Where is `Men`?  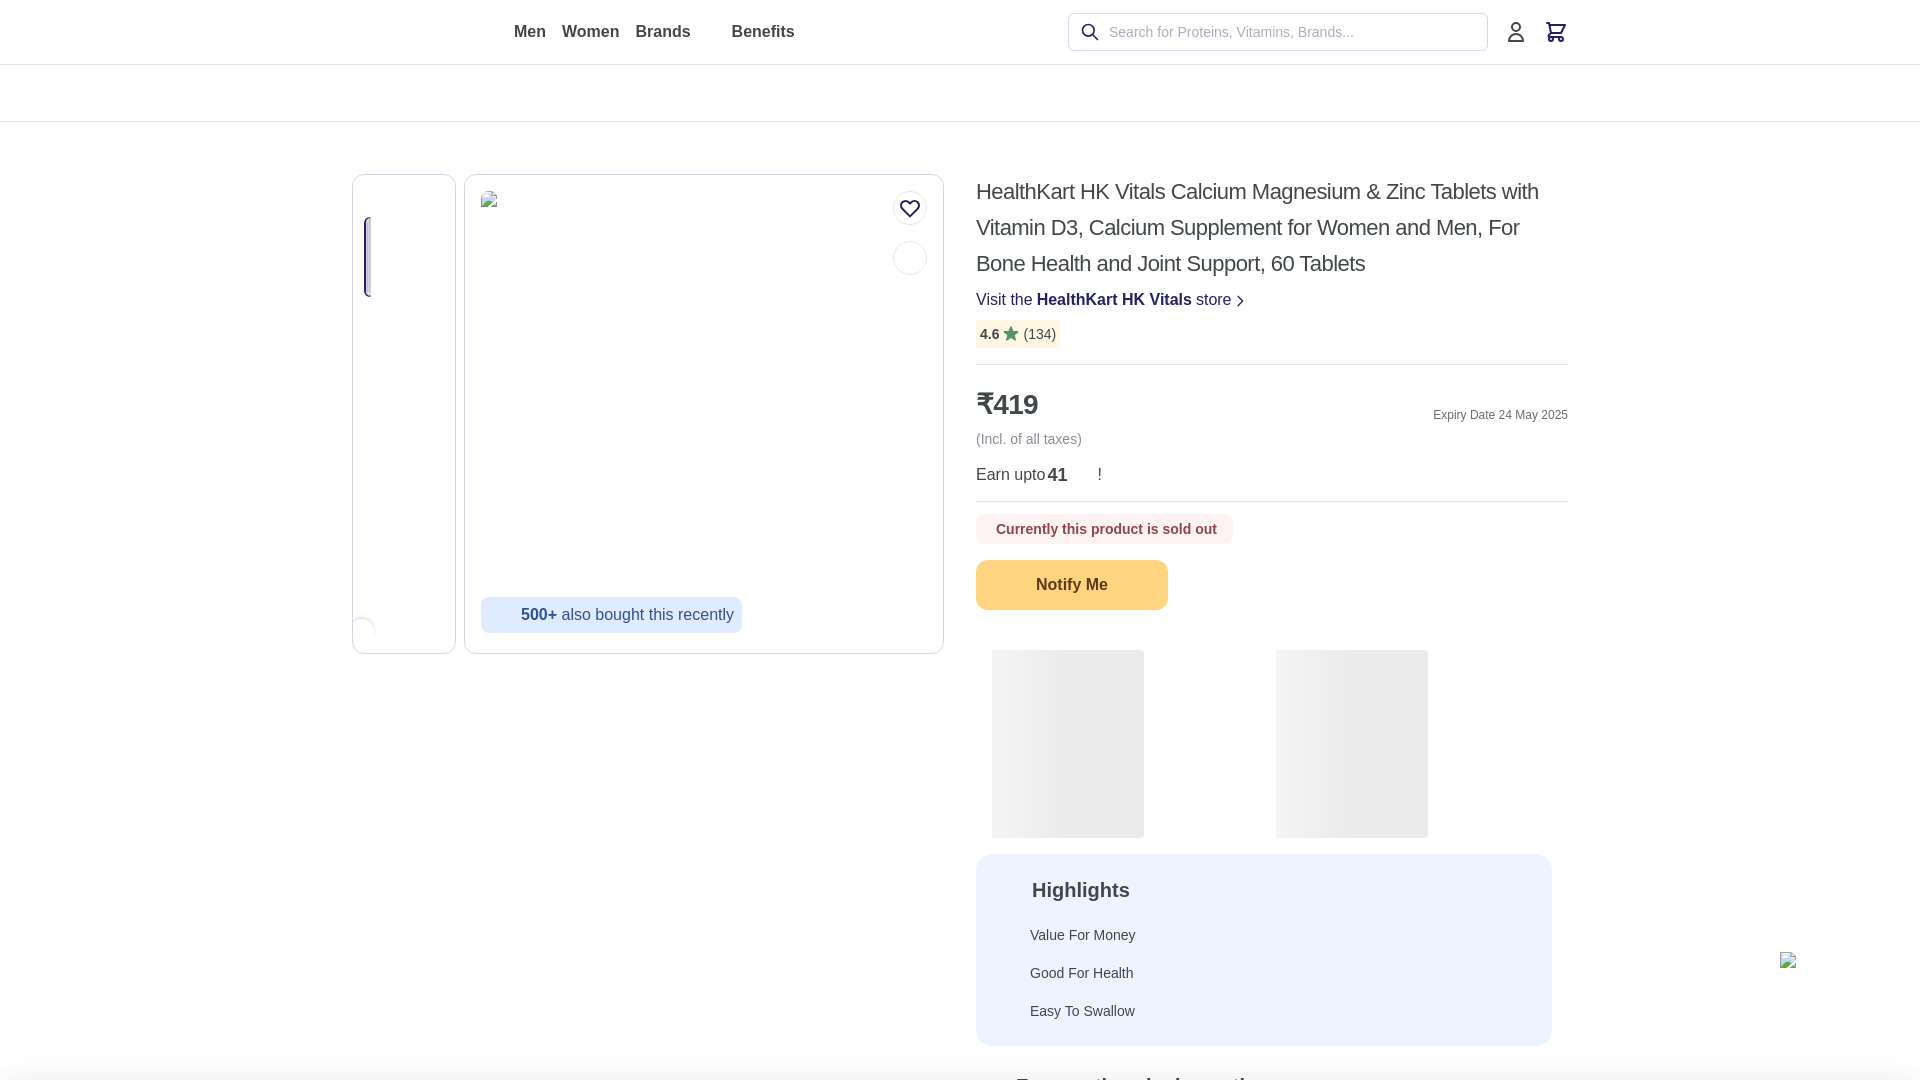
Men is located at coordinates (530, 32).